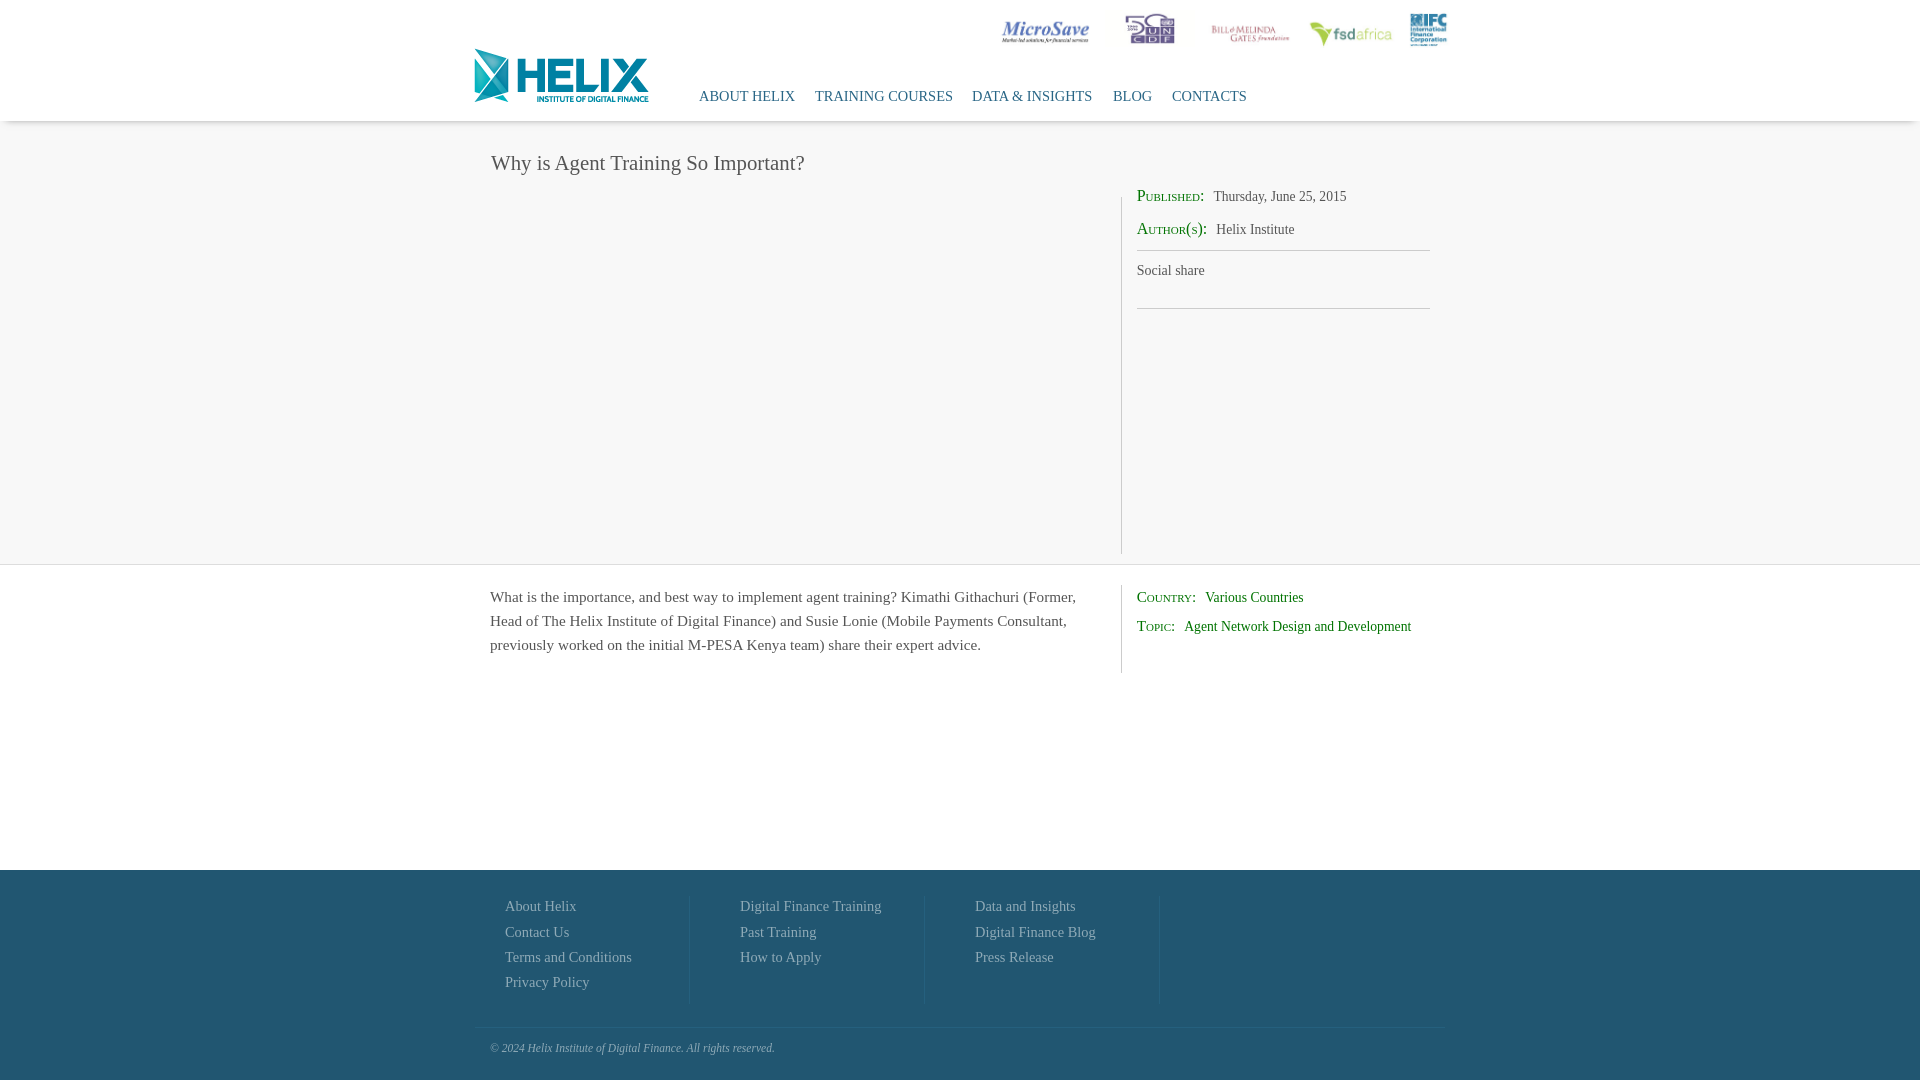 The width and height of the screenshot is (1920, 1080). Describe the element at coordinates (780, 957) in the screenshot. I see `How to Apply` at that location.